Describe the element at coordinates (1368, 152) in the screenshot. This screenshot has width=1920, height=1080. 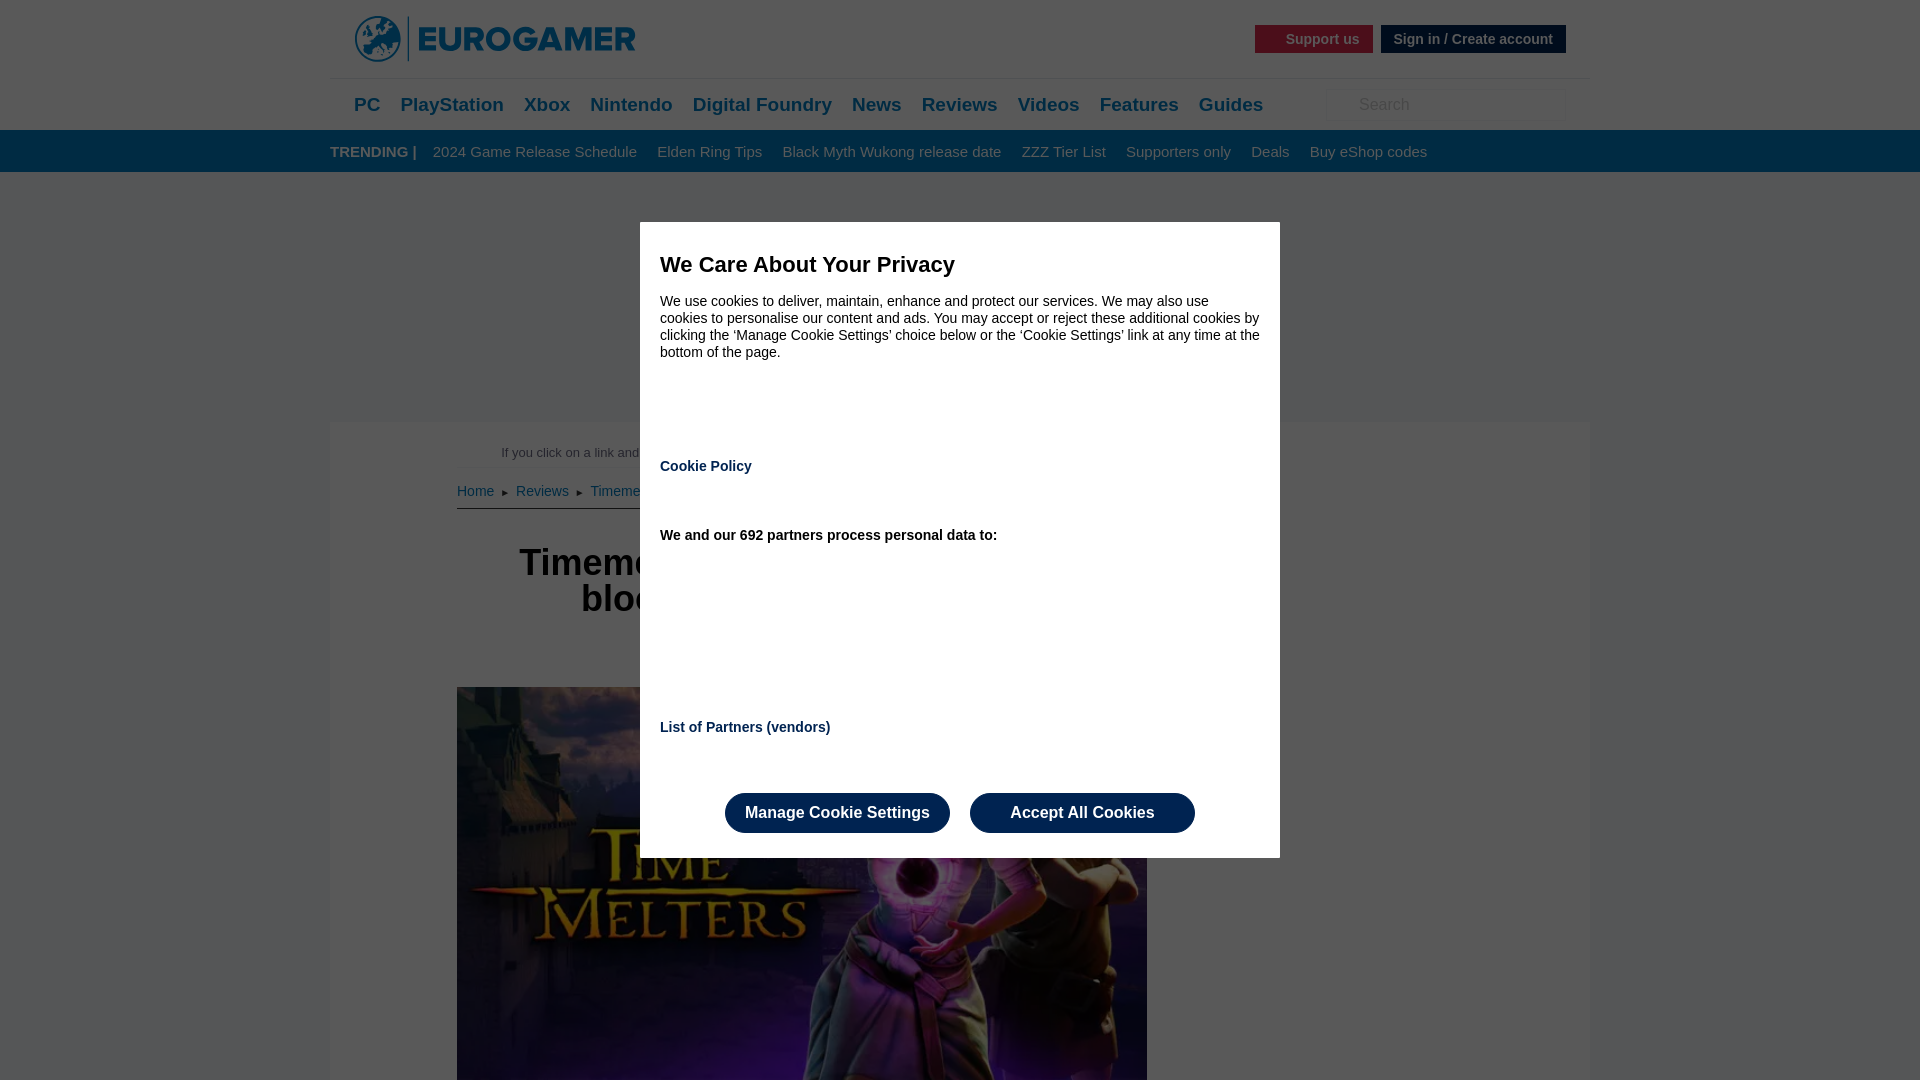
I see `Buy eShop codes` at that location.